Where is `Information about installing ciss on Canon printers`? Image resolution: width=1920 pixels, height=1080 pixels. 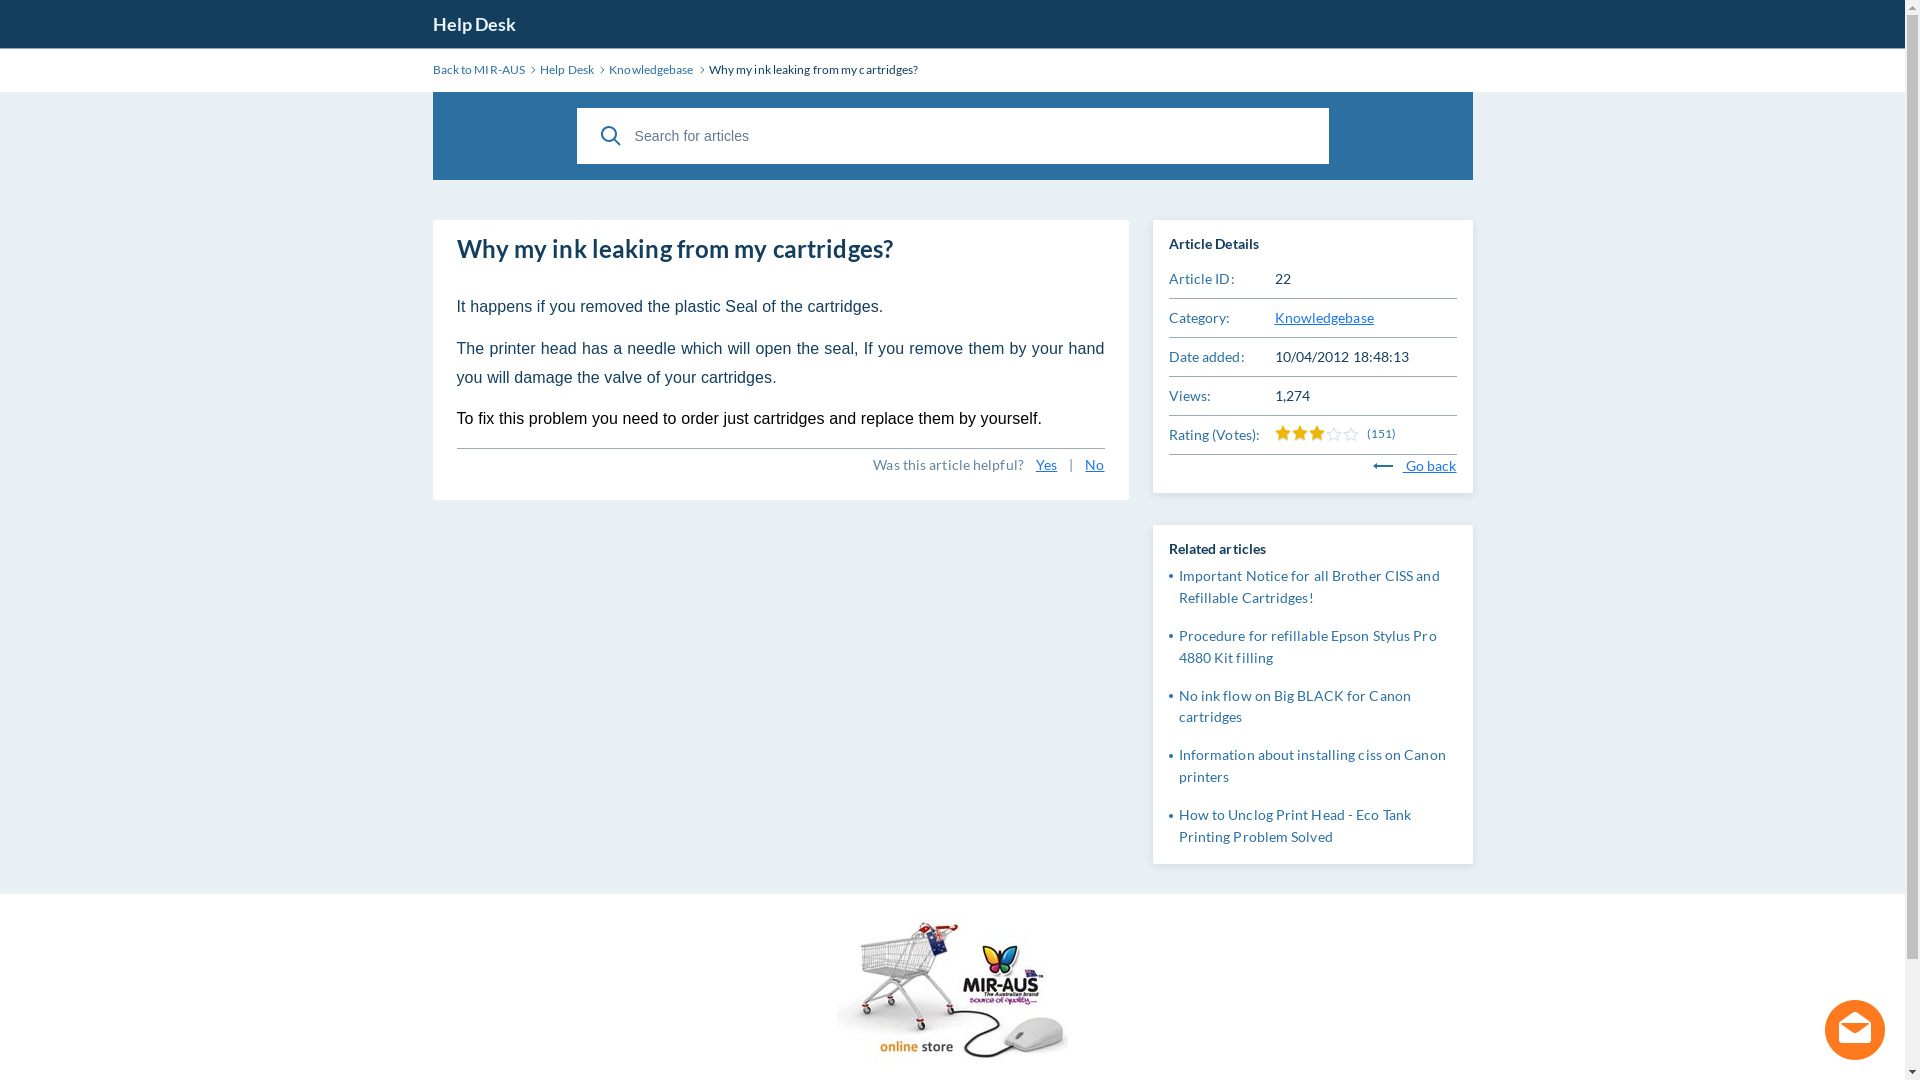
Information about installing ciss on Canon printers is located at coordinates (1312, 766).